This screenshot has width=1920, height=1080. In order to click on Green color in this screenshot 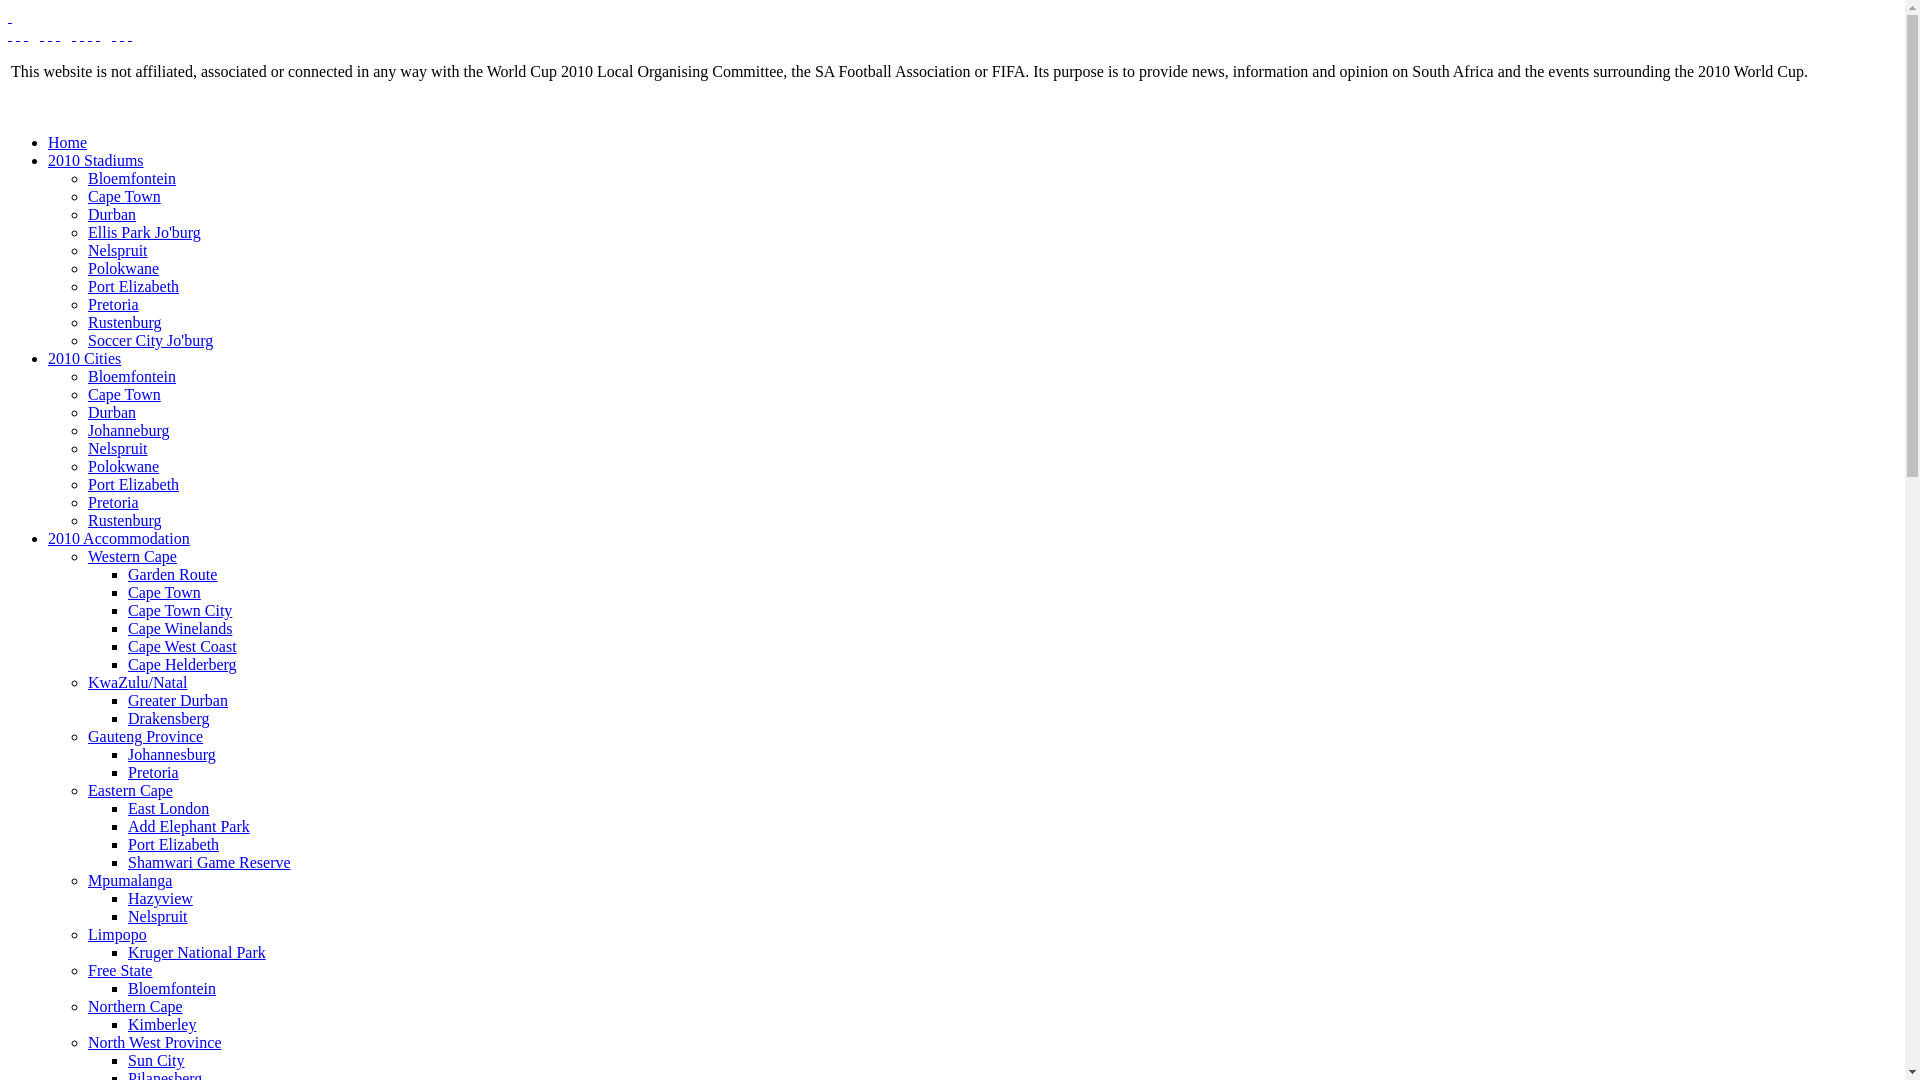, I will do `click(82, 34)`.